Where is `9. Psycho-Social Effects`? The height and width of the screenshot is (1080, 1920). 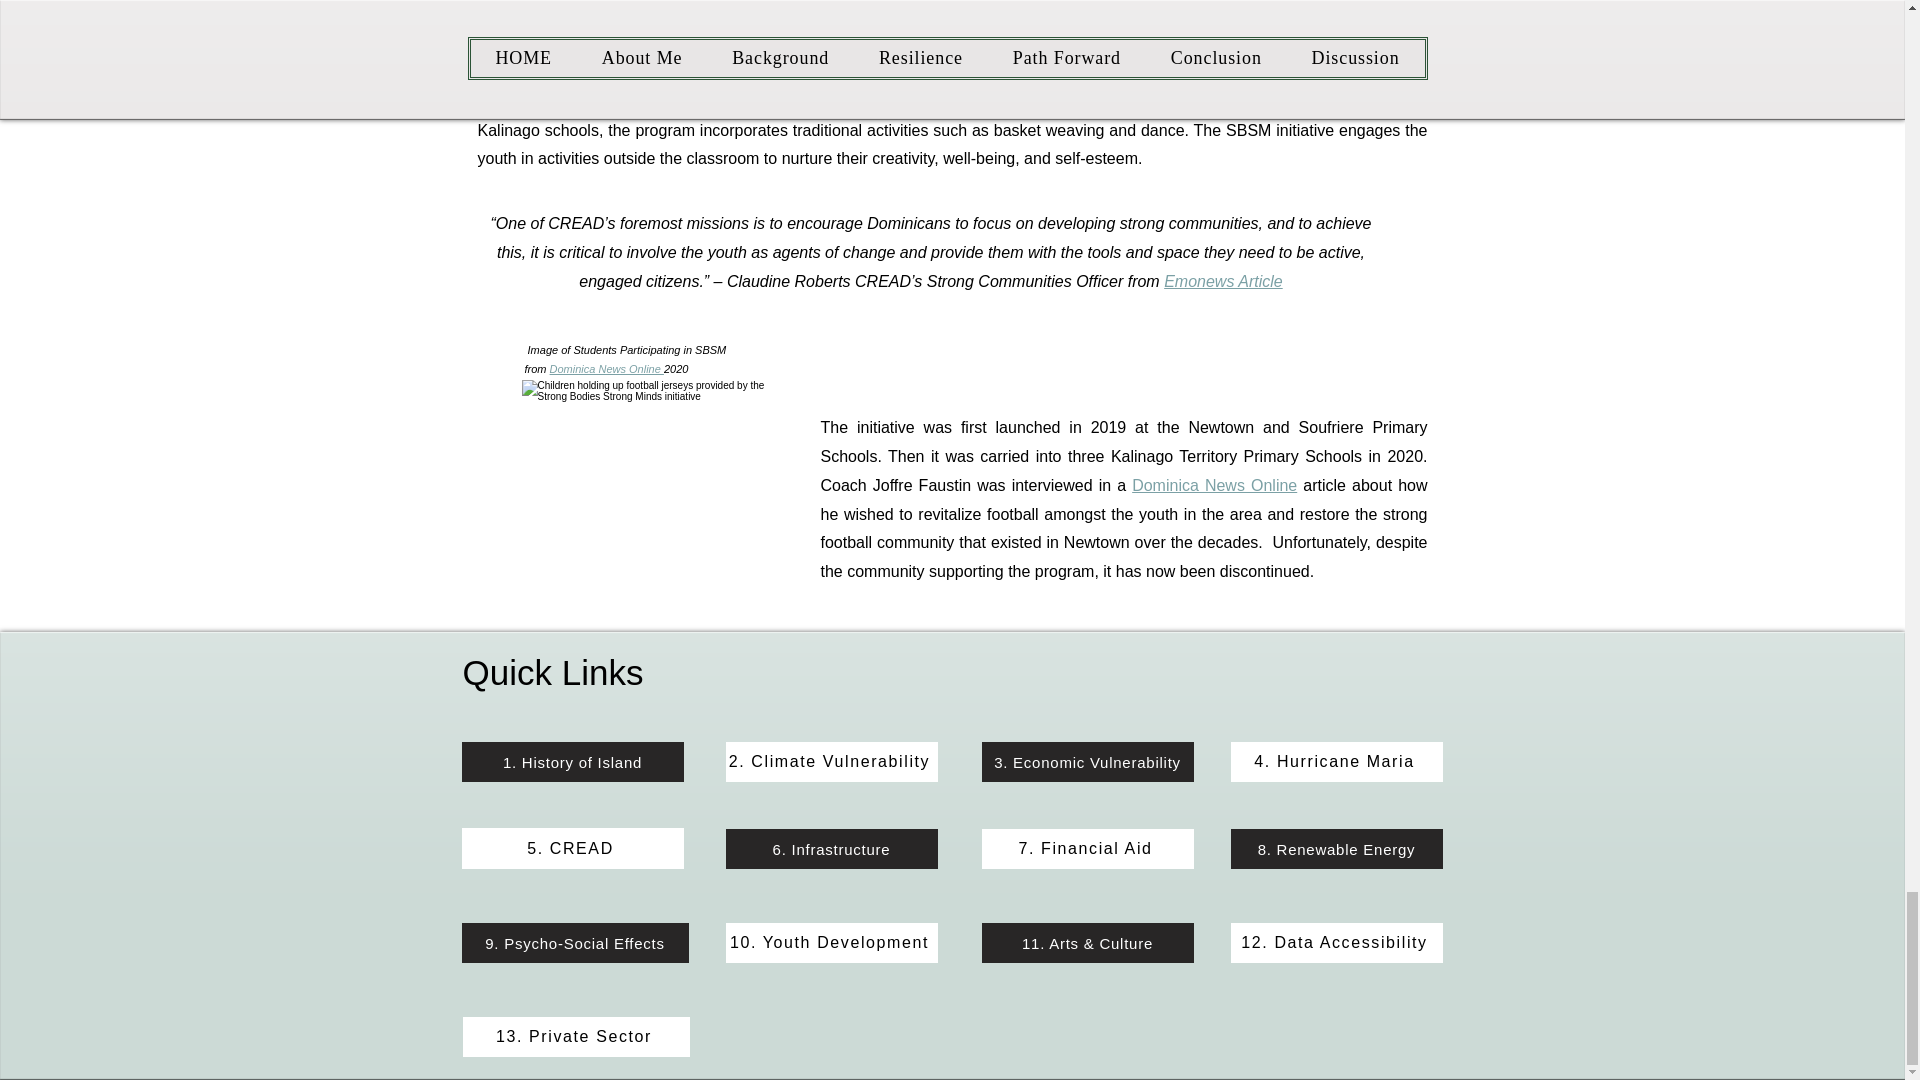
9. Psycho-Social Effects is located at coordinates (576, 943).